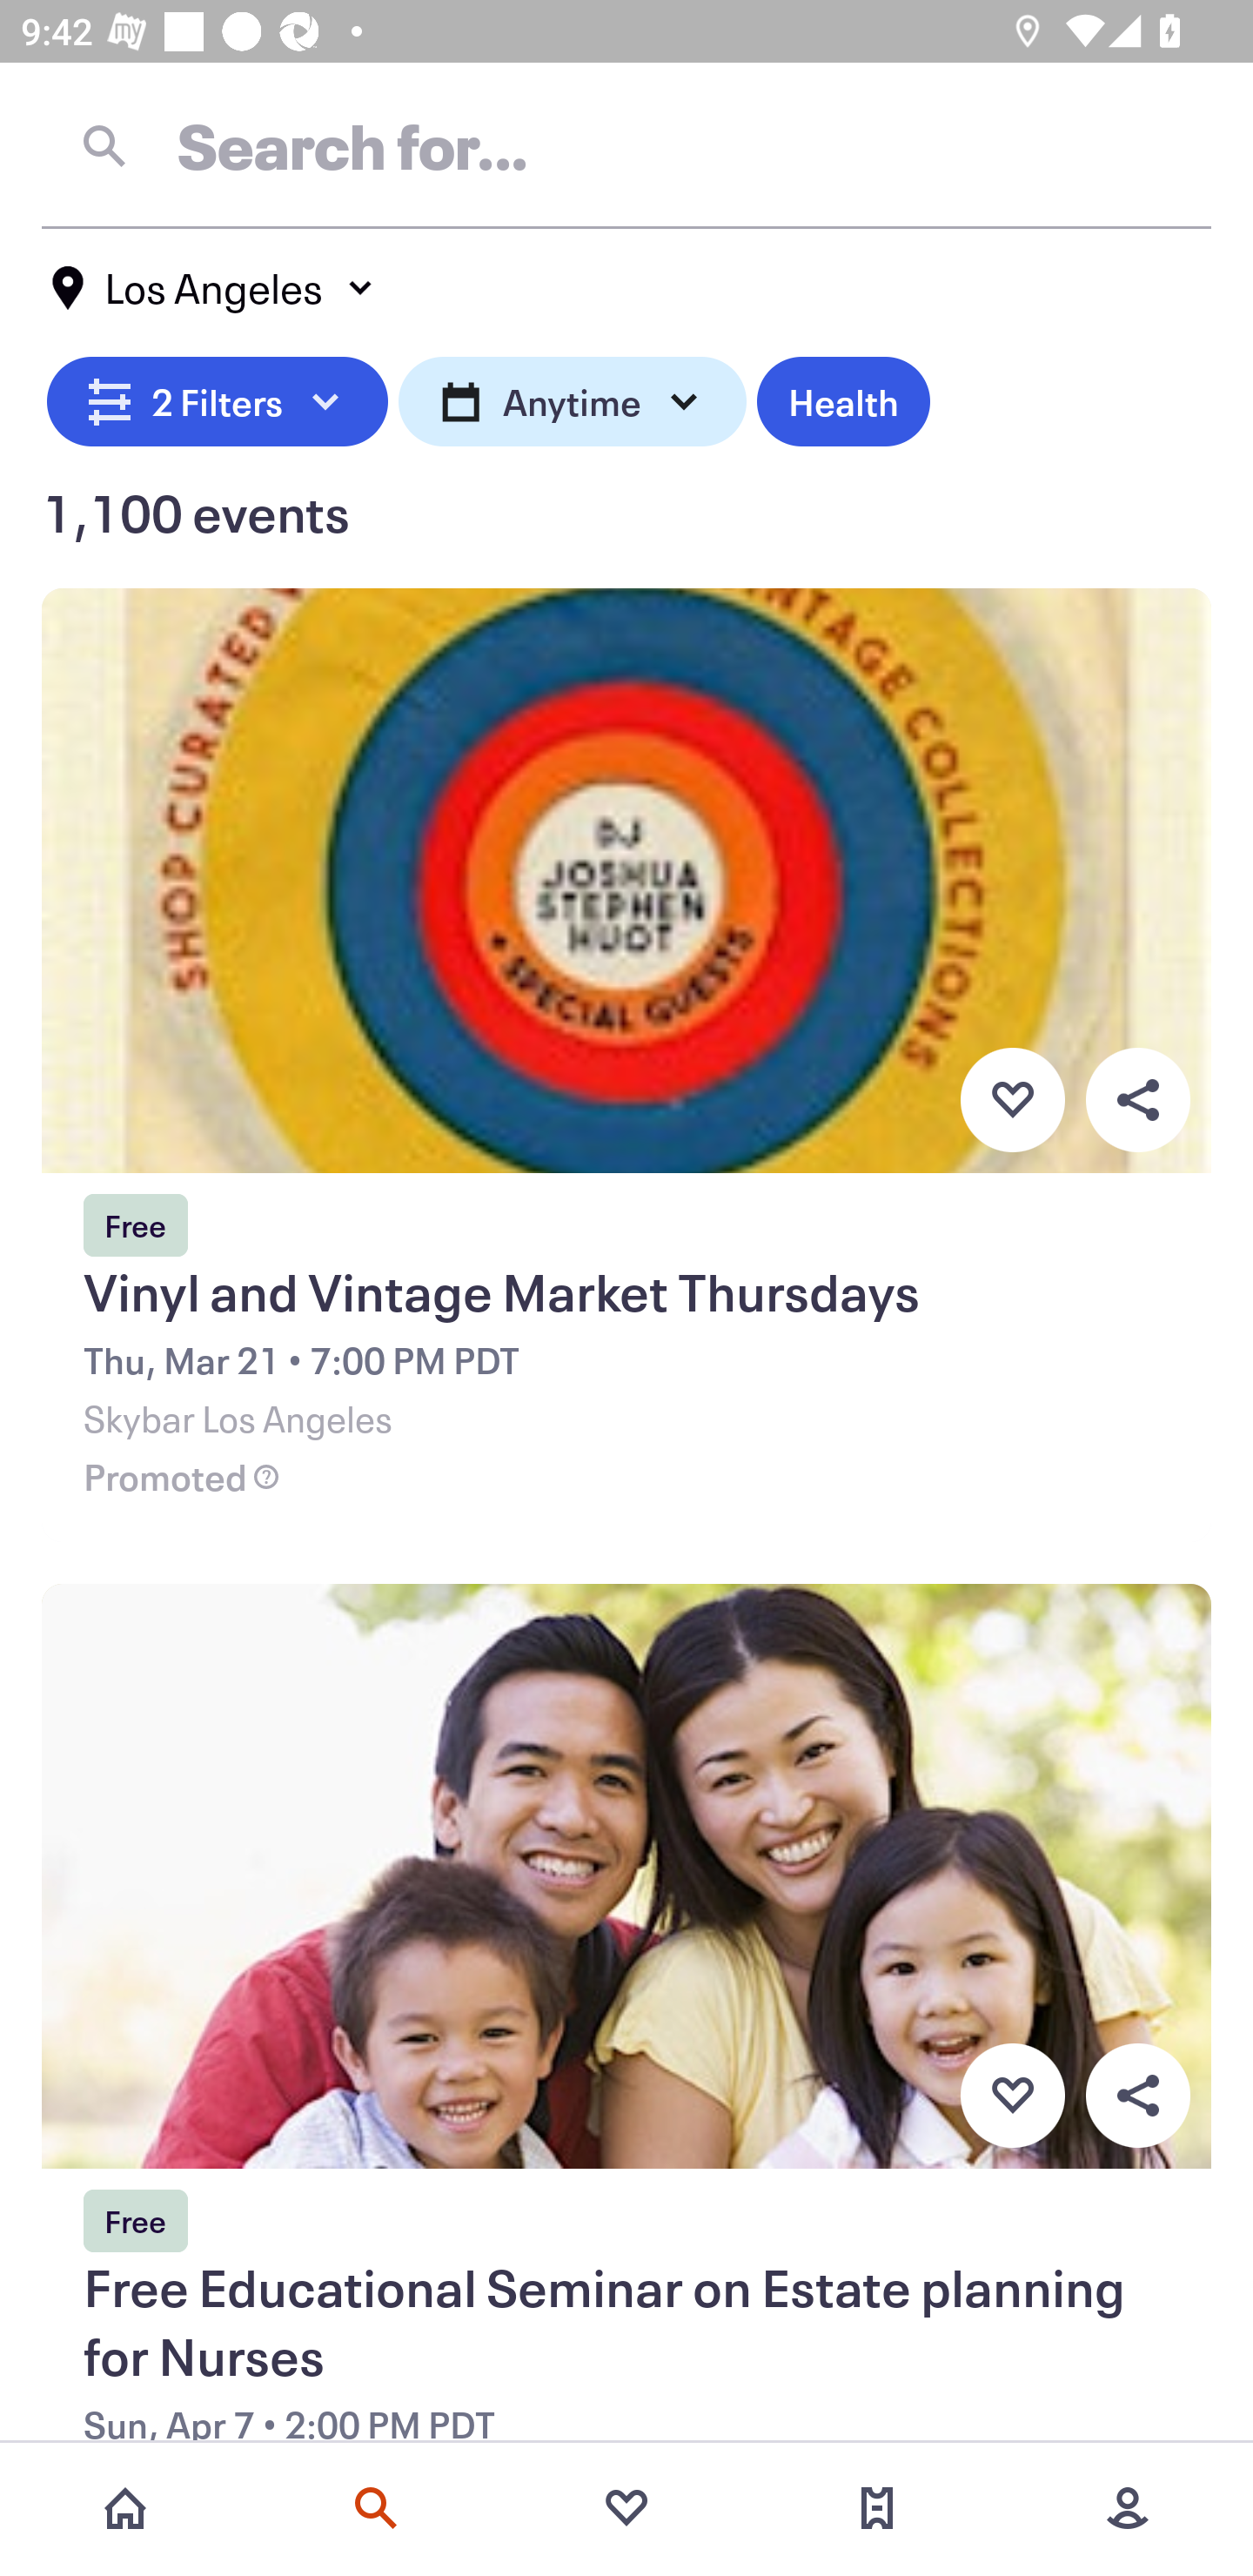 The image size is (1253, 2576). I want to click on Favorites, so click(626, 2508).